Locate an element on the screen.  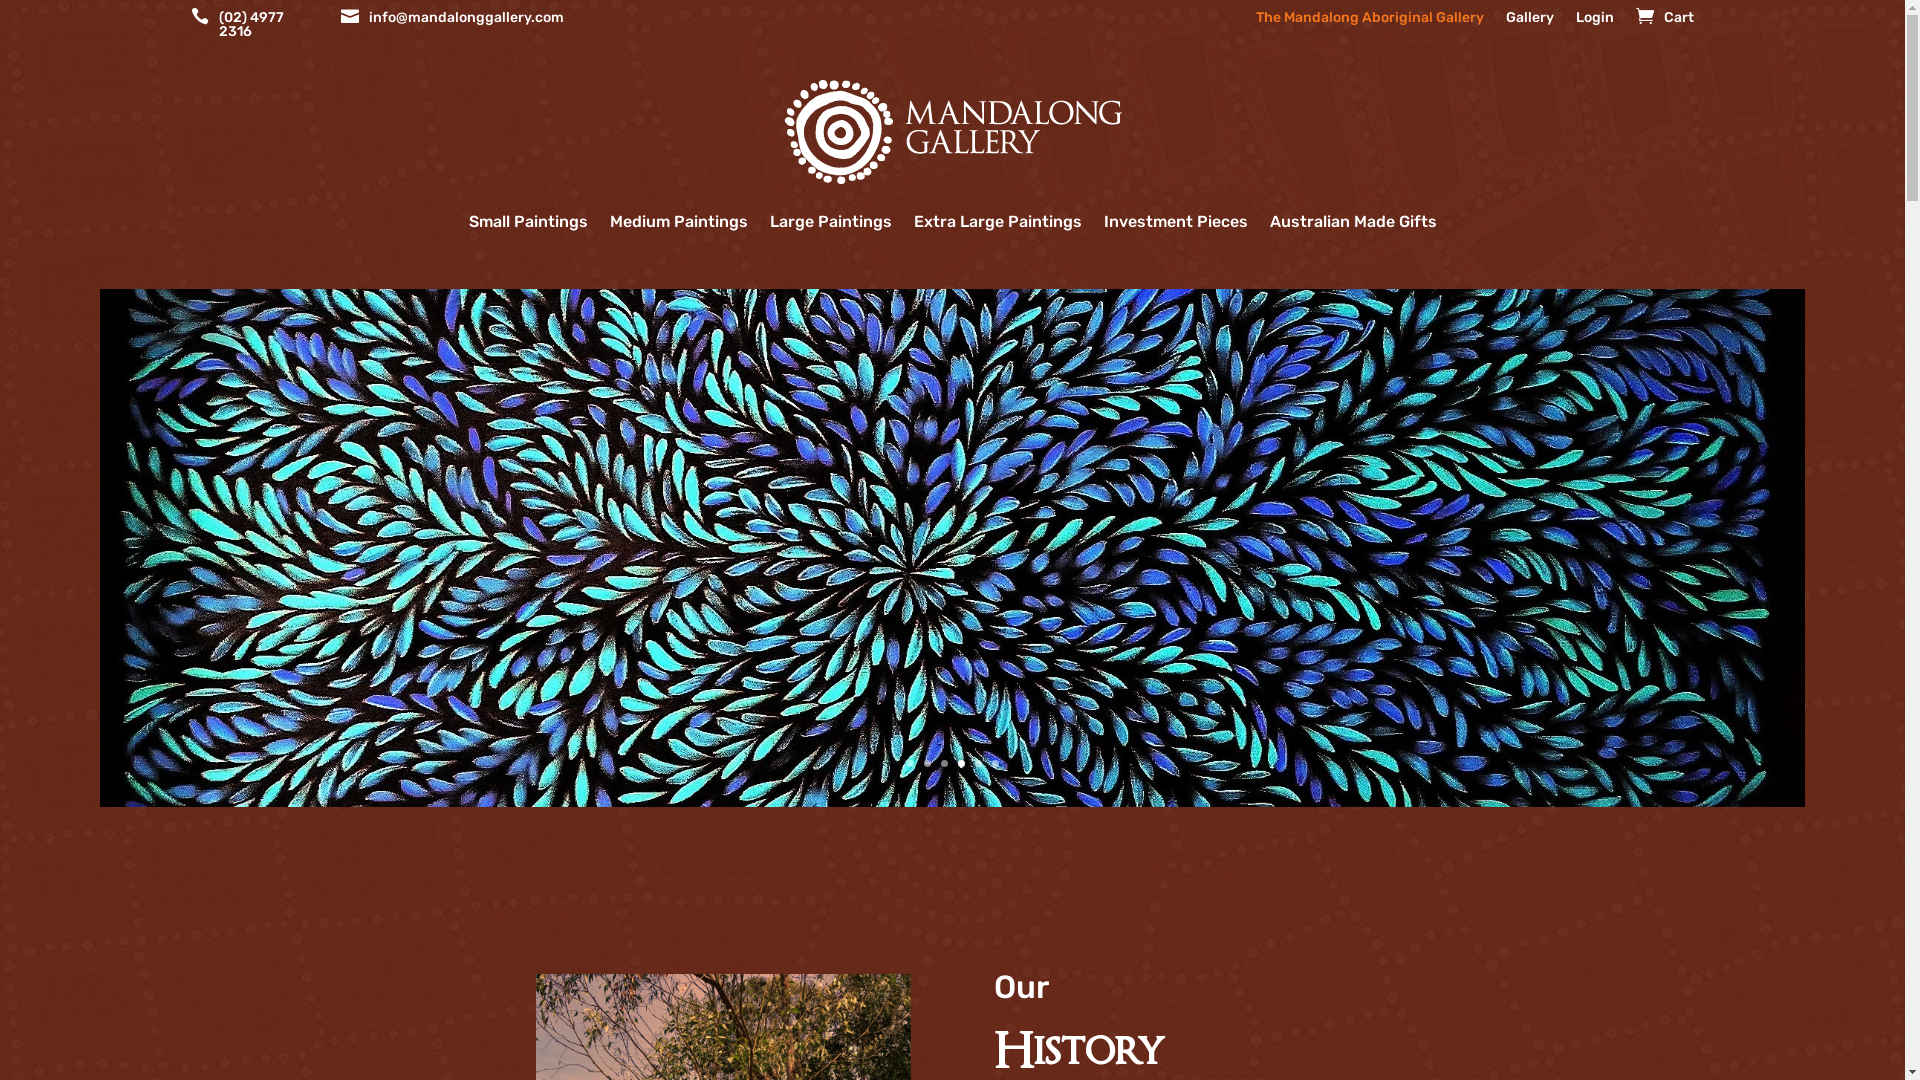
6 is located at coordinates (995, 764).